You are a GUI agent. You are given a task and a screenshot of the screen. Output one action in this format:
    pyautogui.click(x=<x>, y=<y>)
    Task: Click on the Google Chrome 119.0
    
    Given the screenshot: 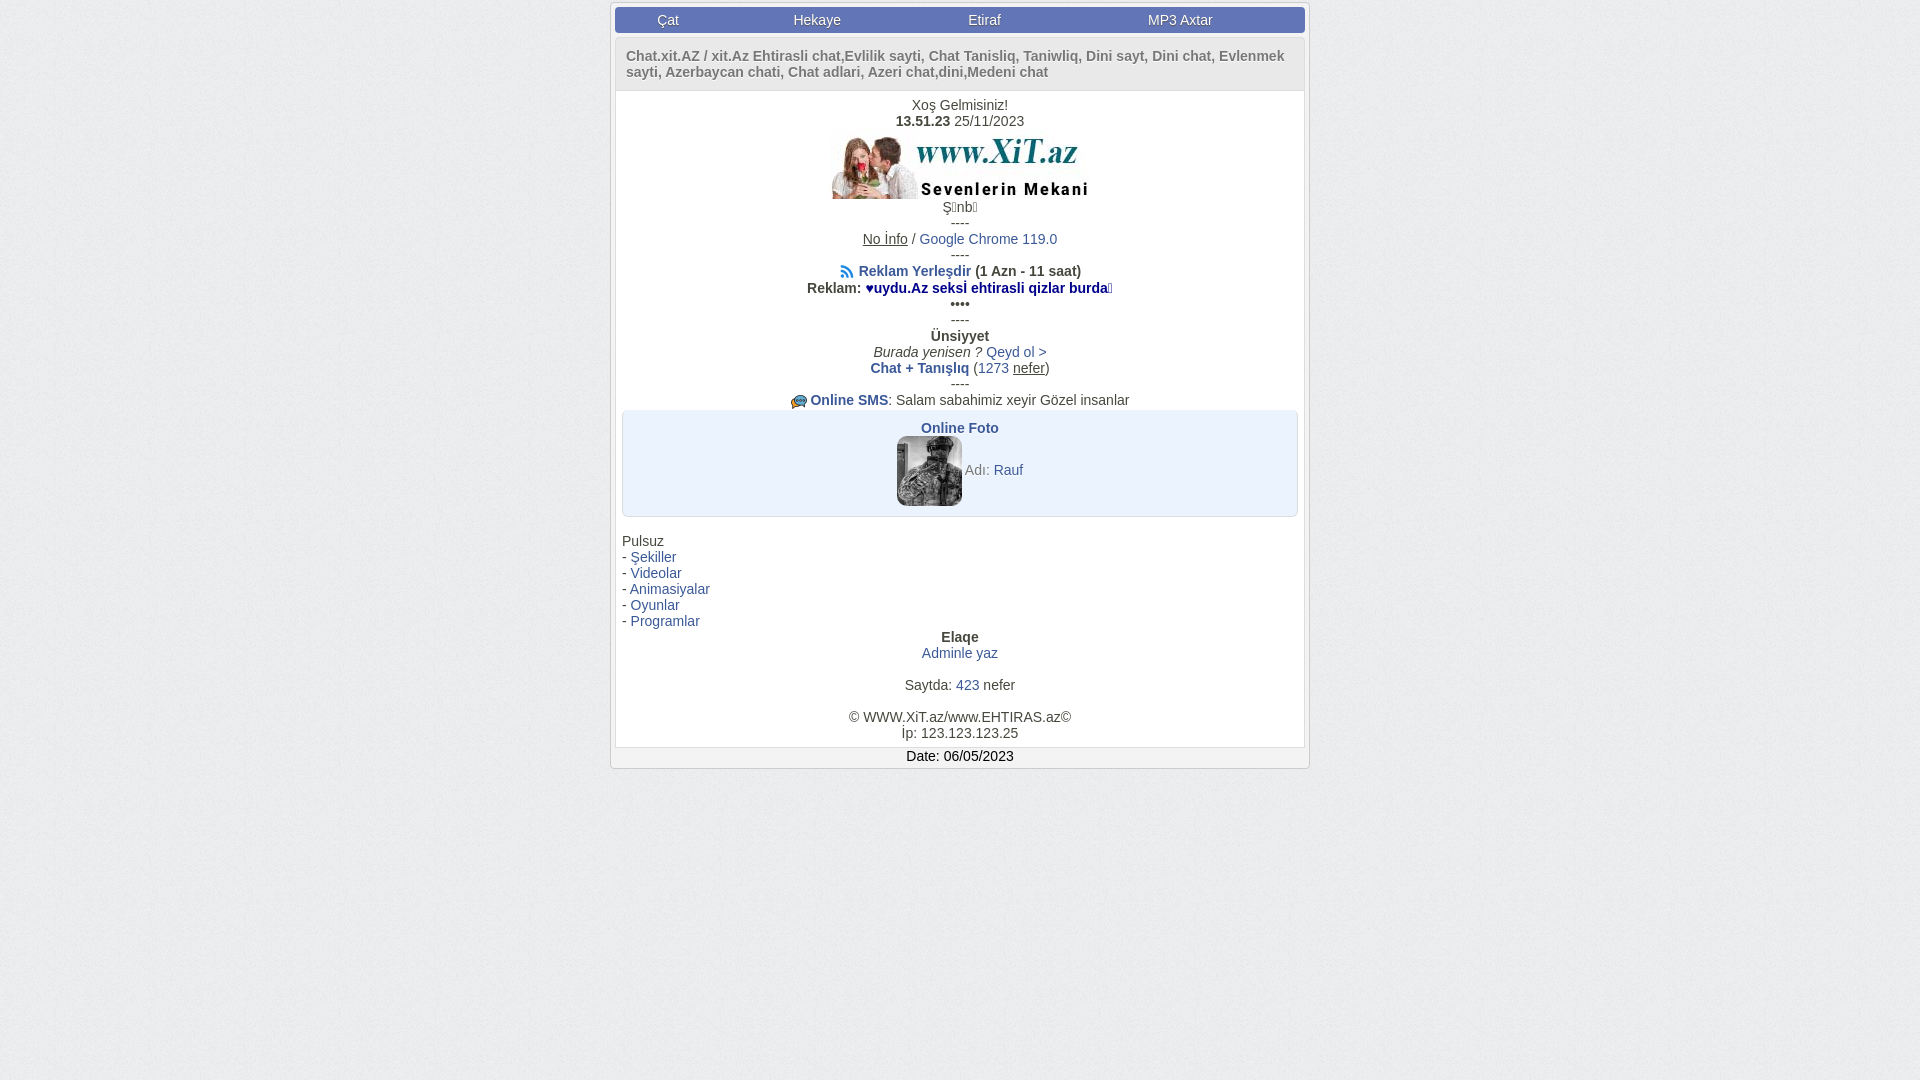 What is the action you would take?
    pyautogui.click(x=989, y=239)
    